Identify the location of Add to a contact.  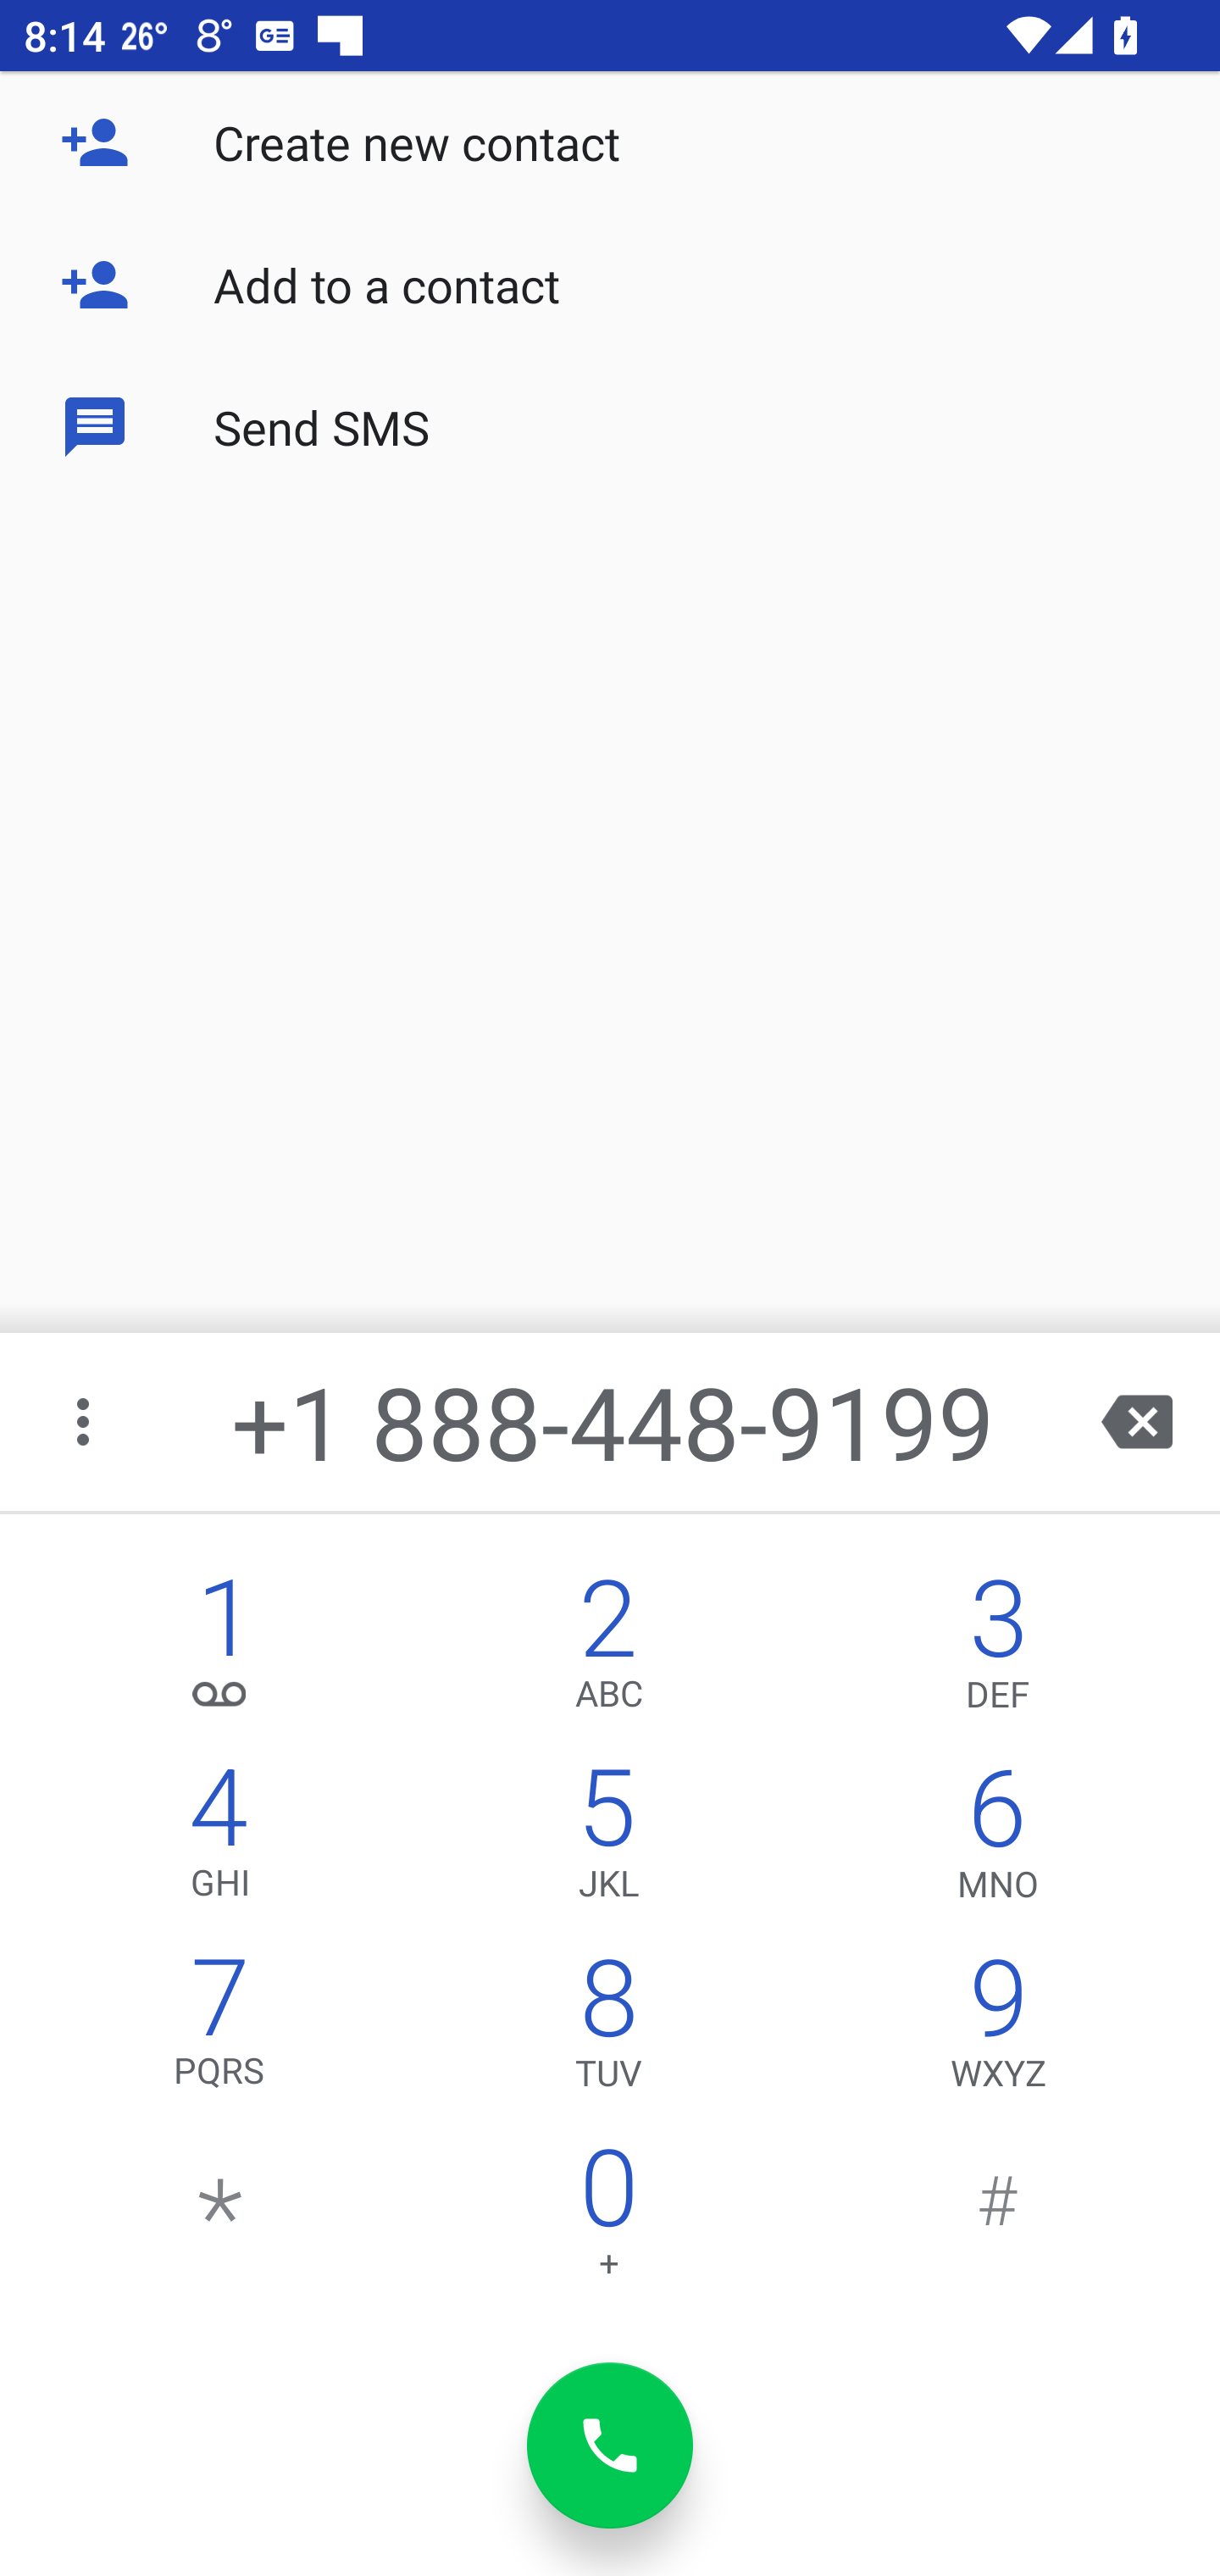
(610, 285).